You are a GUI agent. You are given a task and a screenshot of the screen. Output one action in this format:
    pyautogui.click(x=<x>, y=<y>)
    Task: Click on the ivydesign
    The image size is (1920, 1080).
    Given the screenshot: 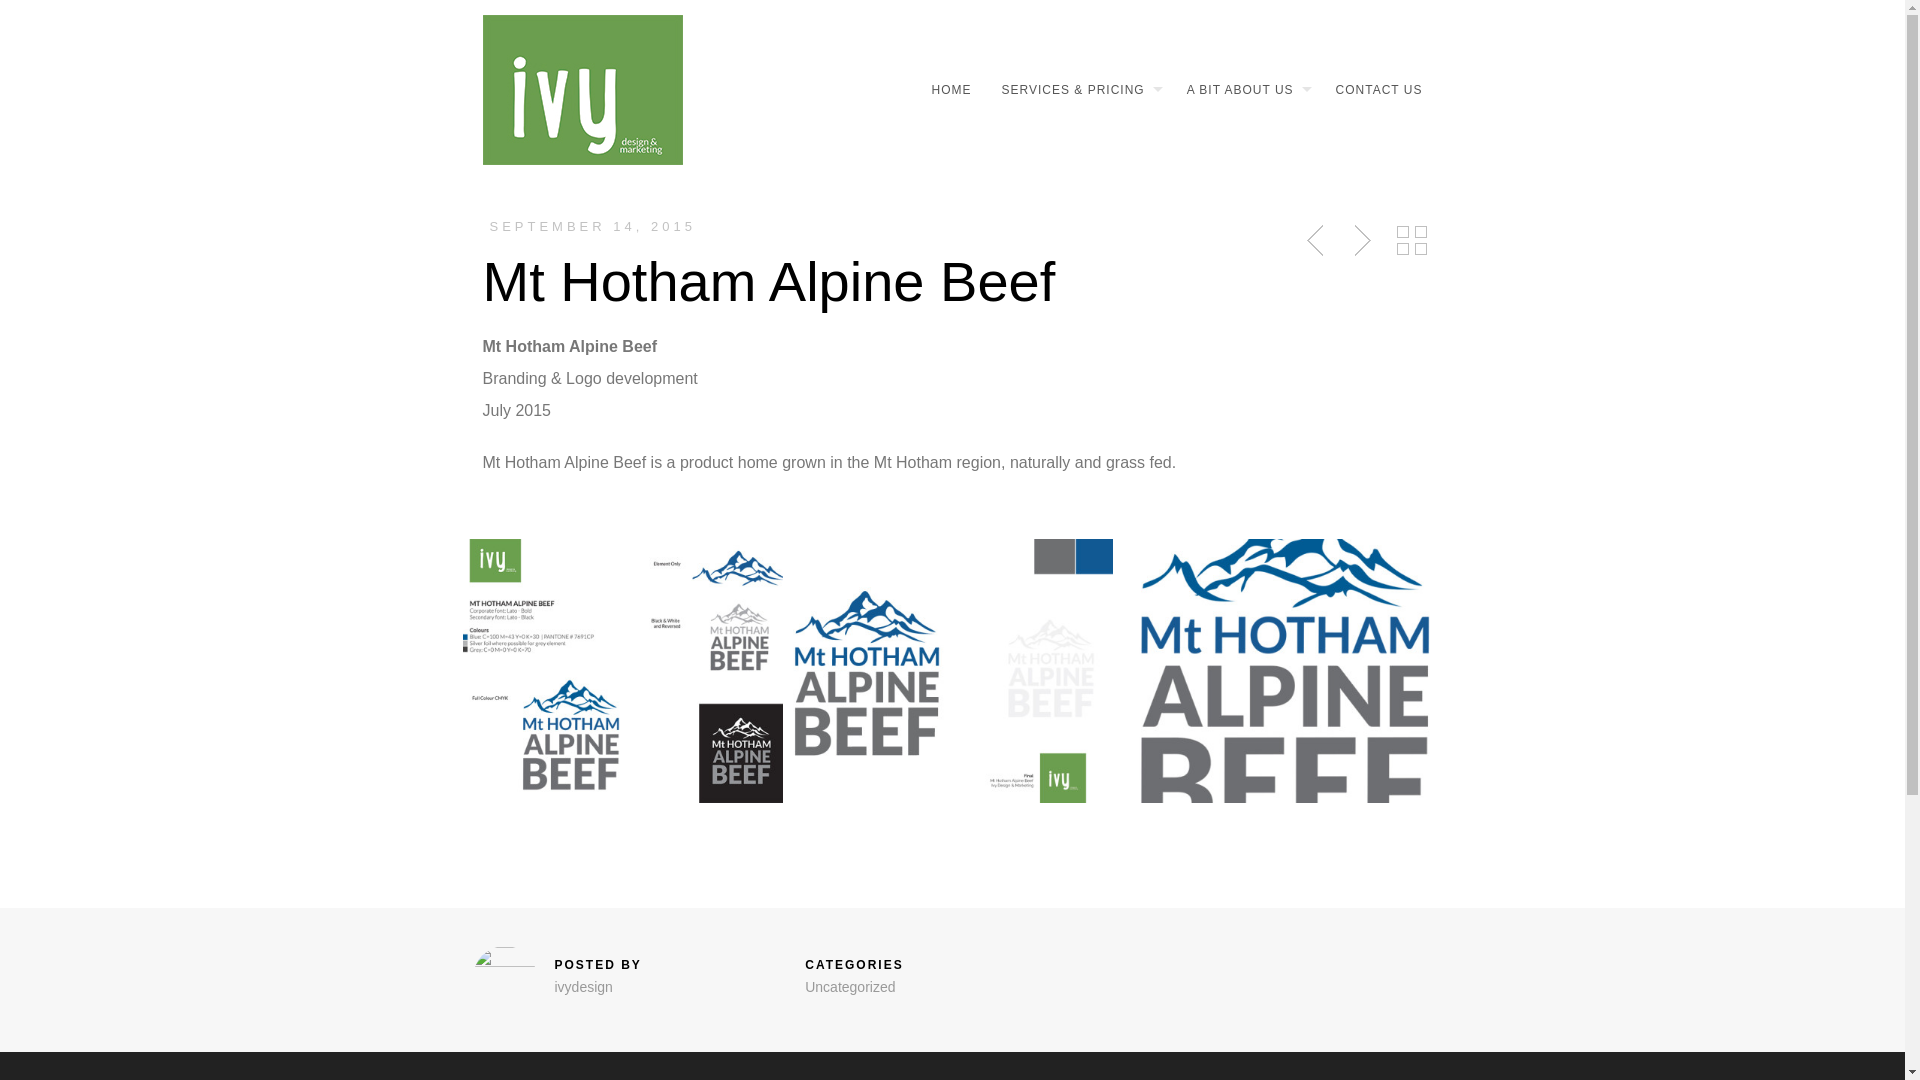 What is the action you would take?
    pyautogui.click(x=583, y=987)
    